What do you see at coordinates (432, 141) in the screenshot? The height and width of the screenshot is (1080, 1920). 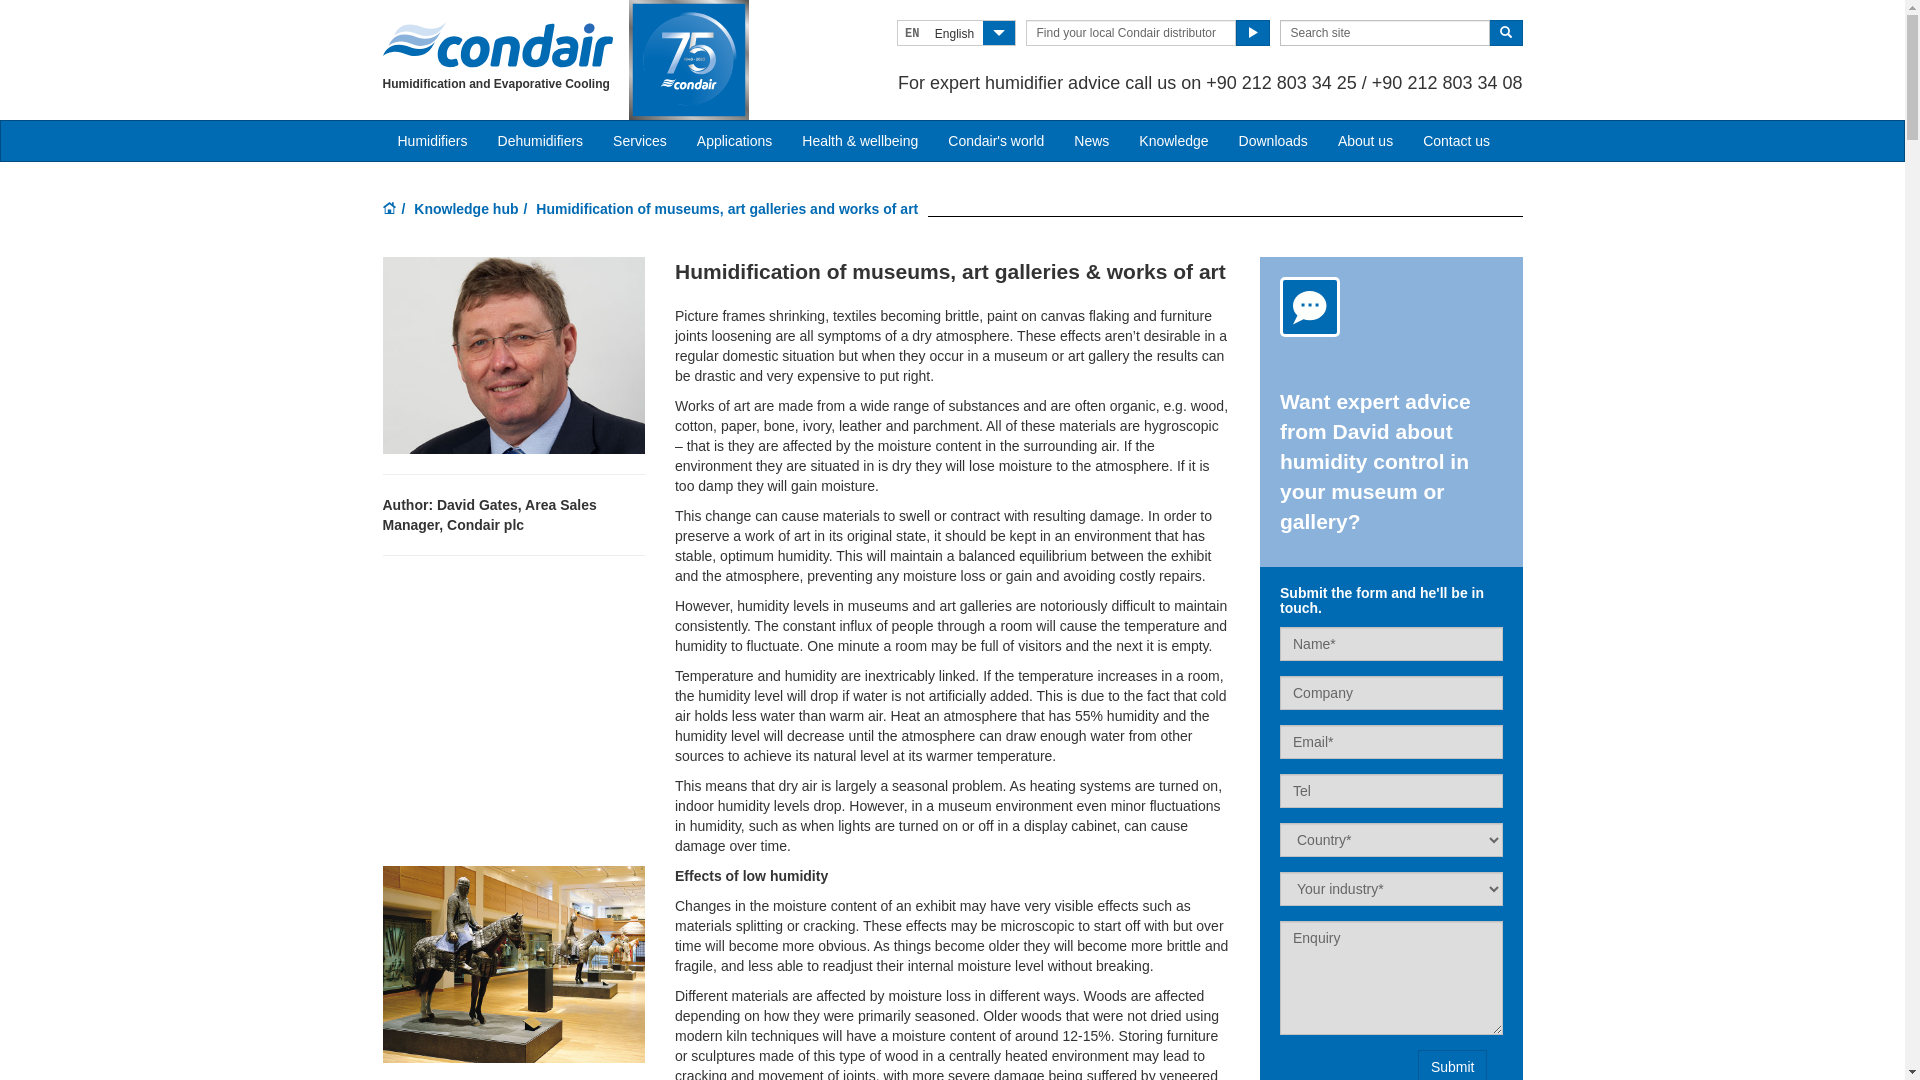 I see `Humidifiers` at bounding box center [432, 141].